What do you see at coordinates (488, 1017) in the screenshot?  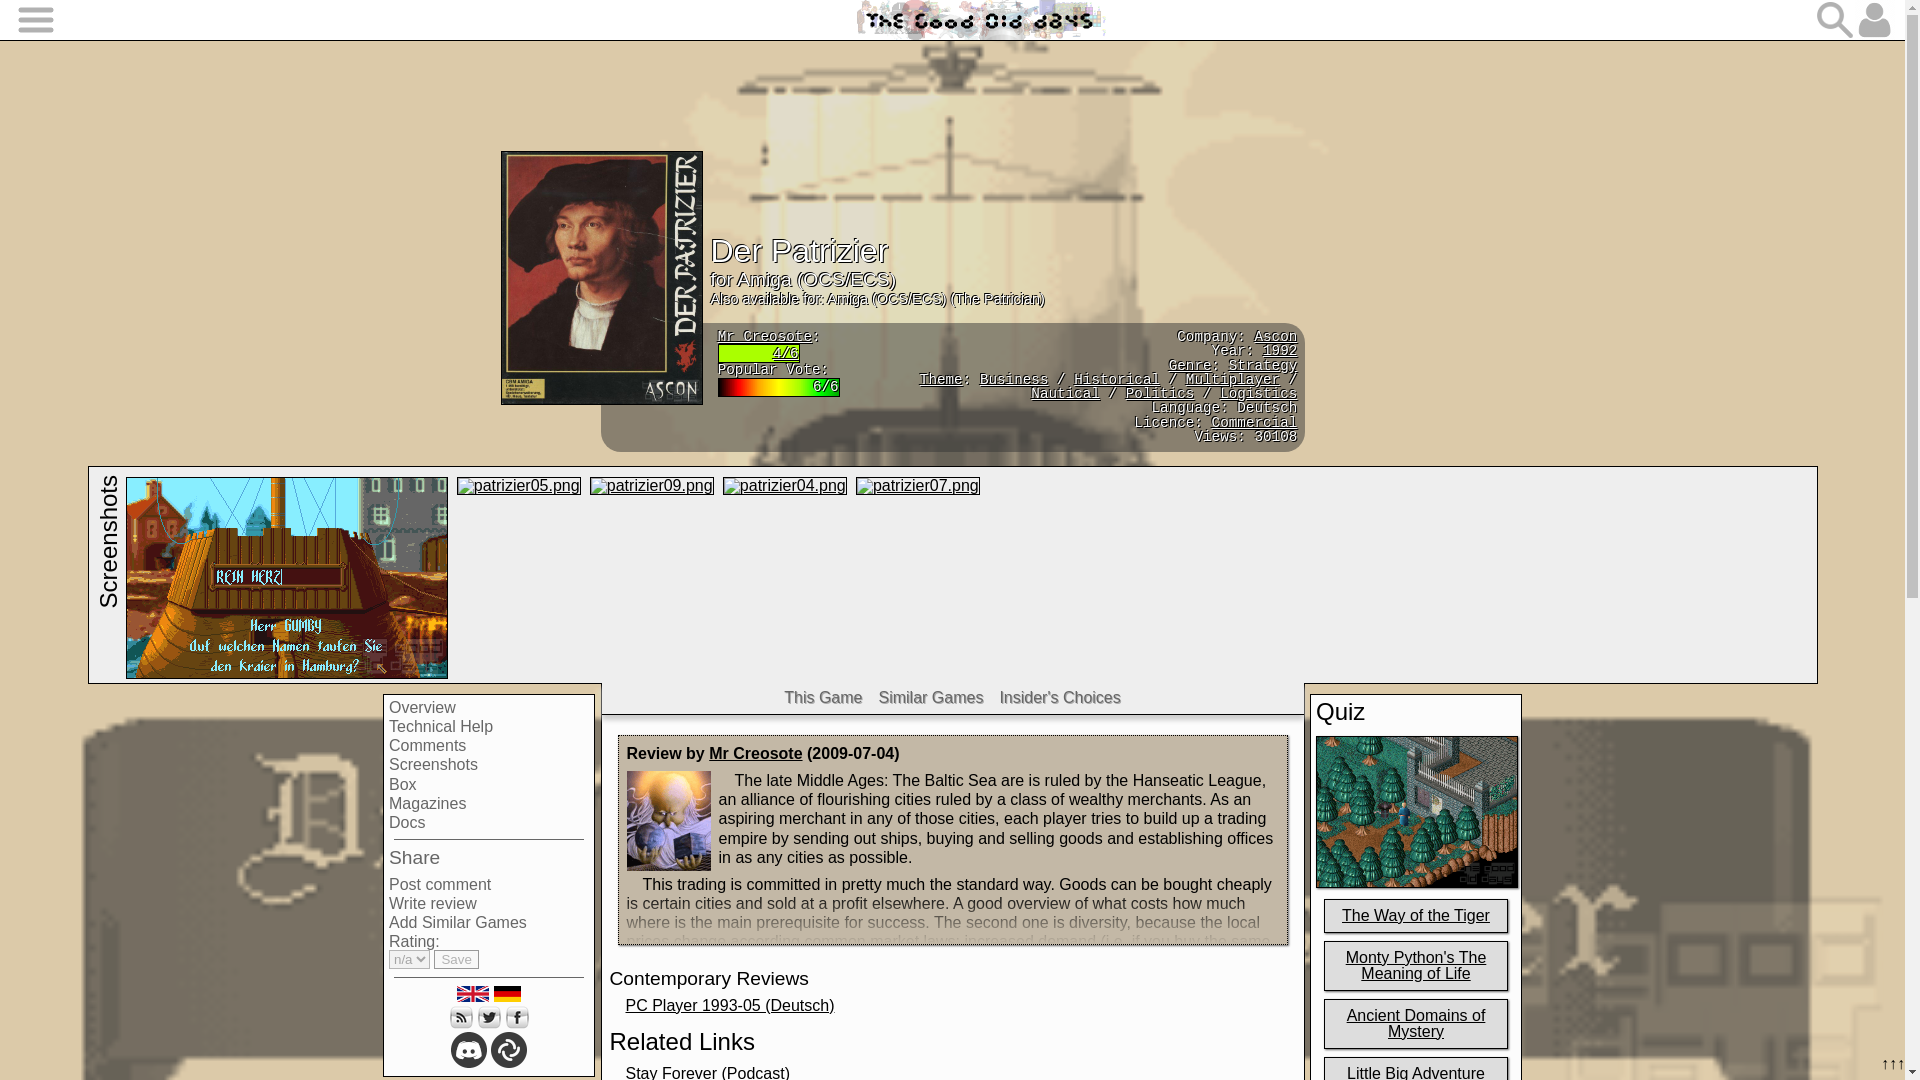 I see `Twitter` at bounding box center [488, 1017].